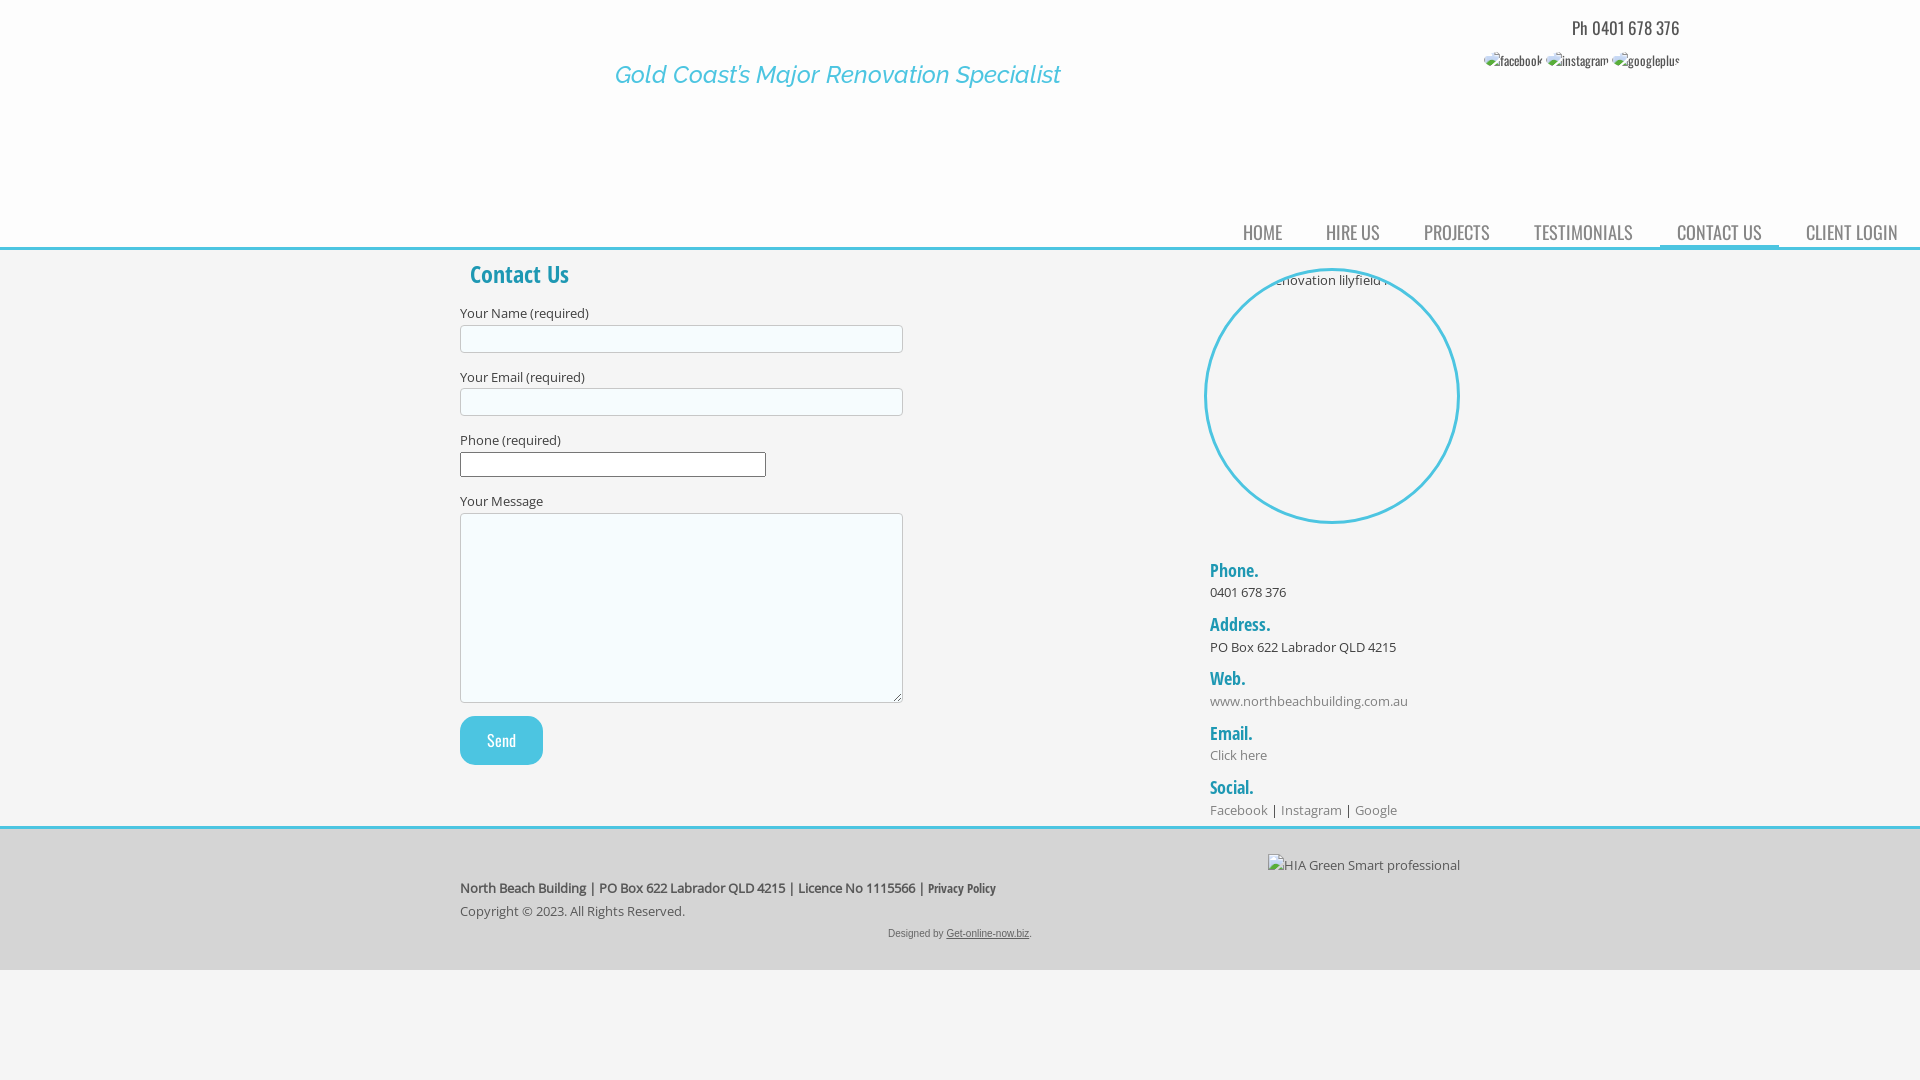  I want to click on HOME, so click(1262, 229).